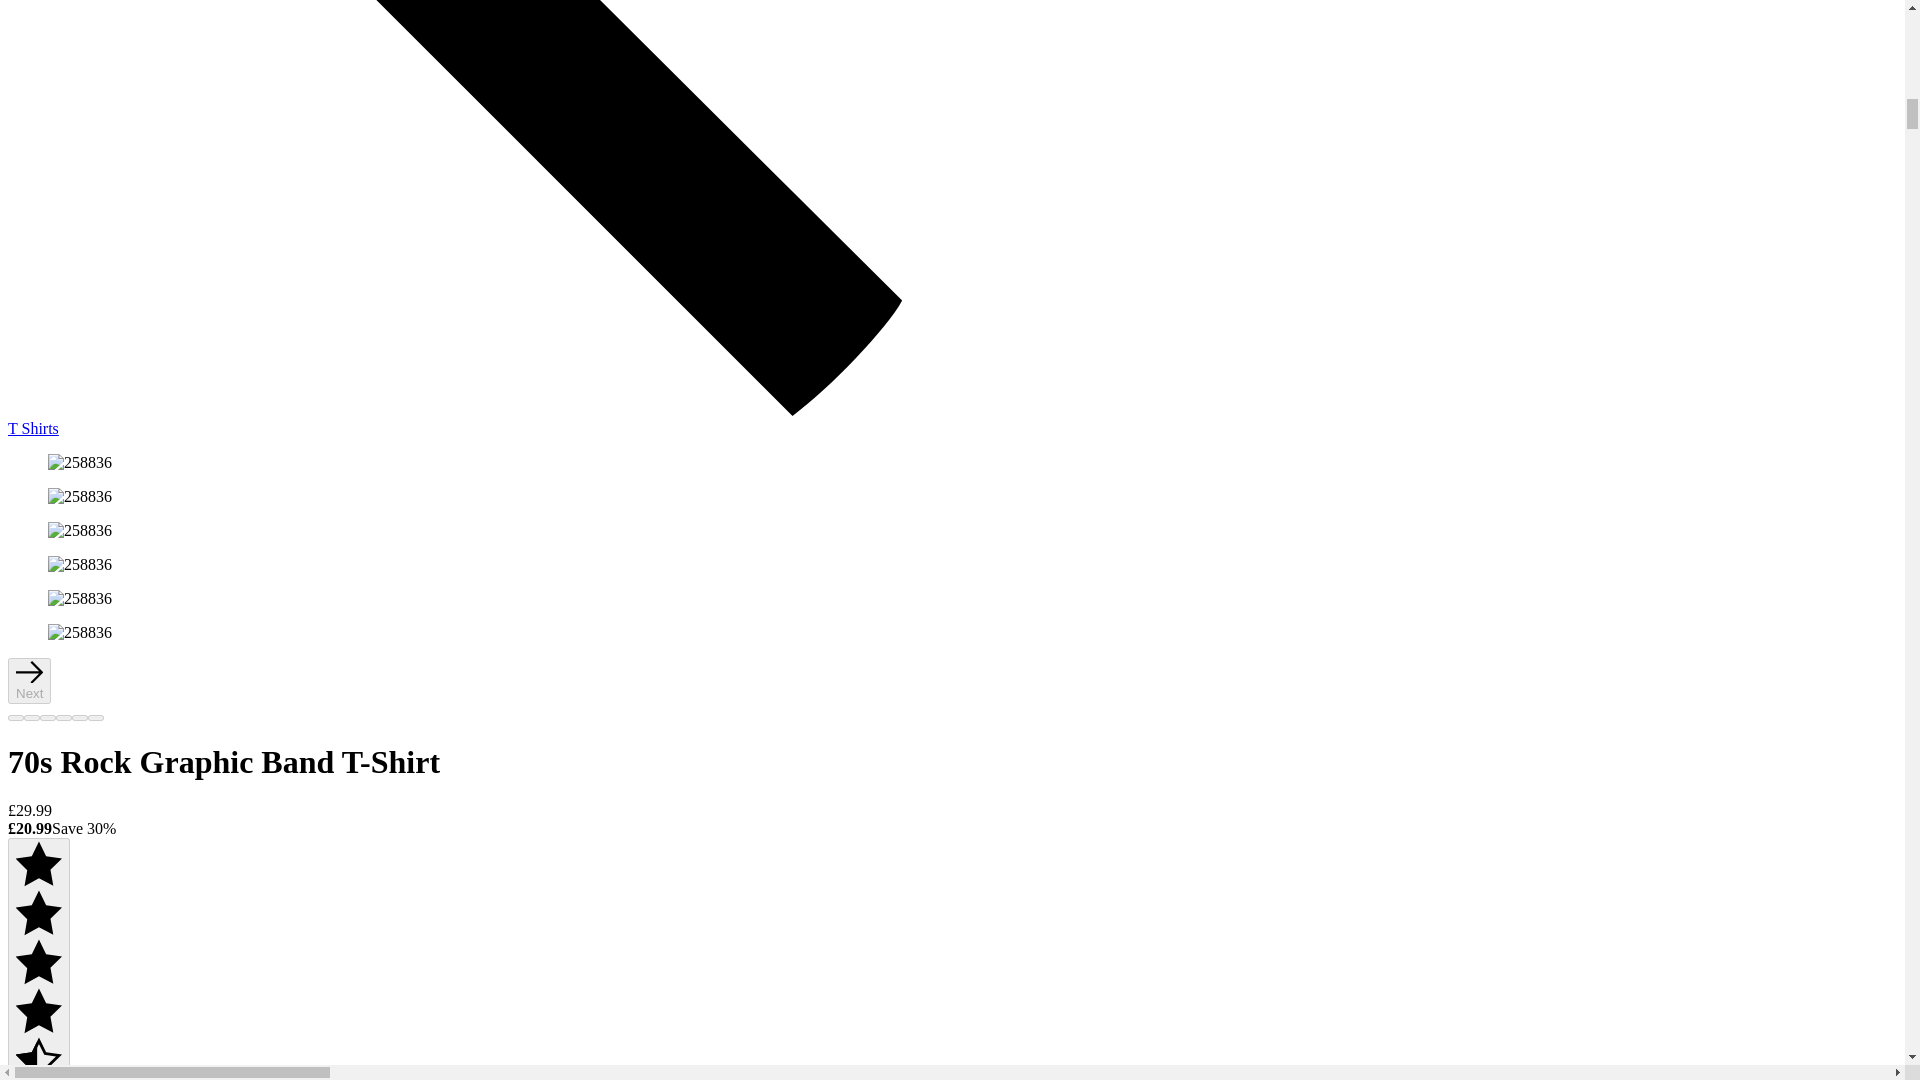  Describe the element at coordinates (38, 931) in the screenshot. I see `Star` at that location.